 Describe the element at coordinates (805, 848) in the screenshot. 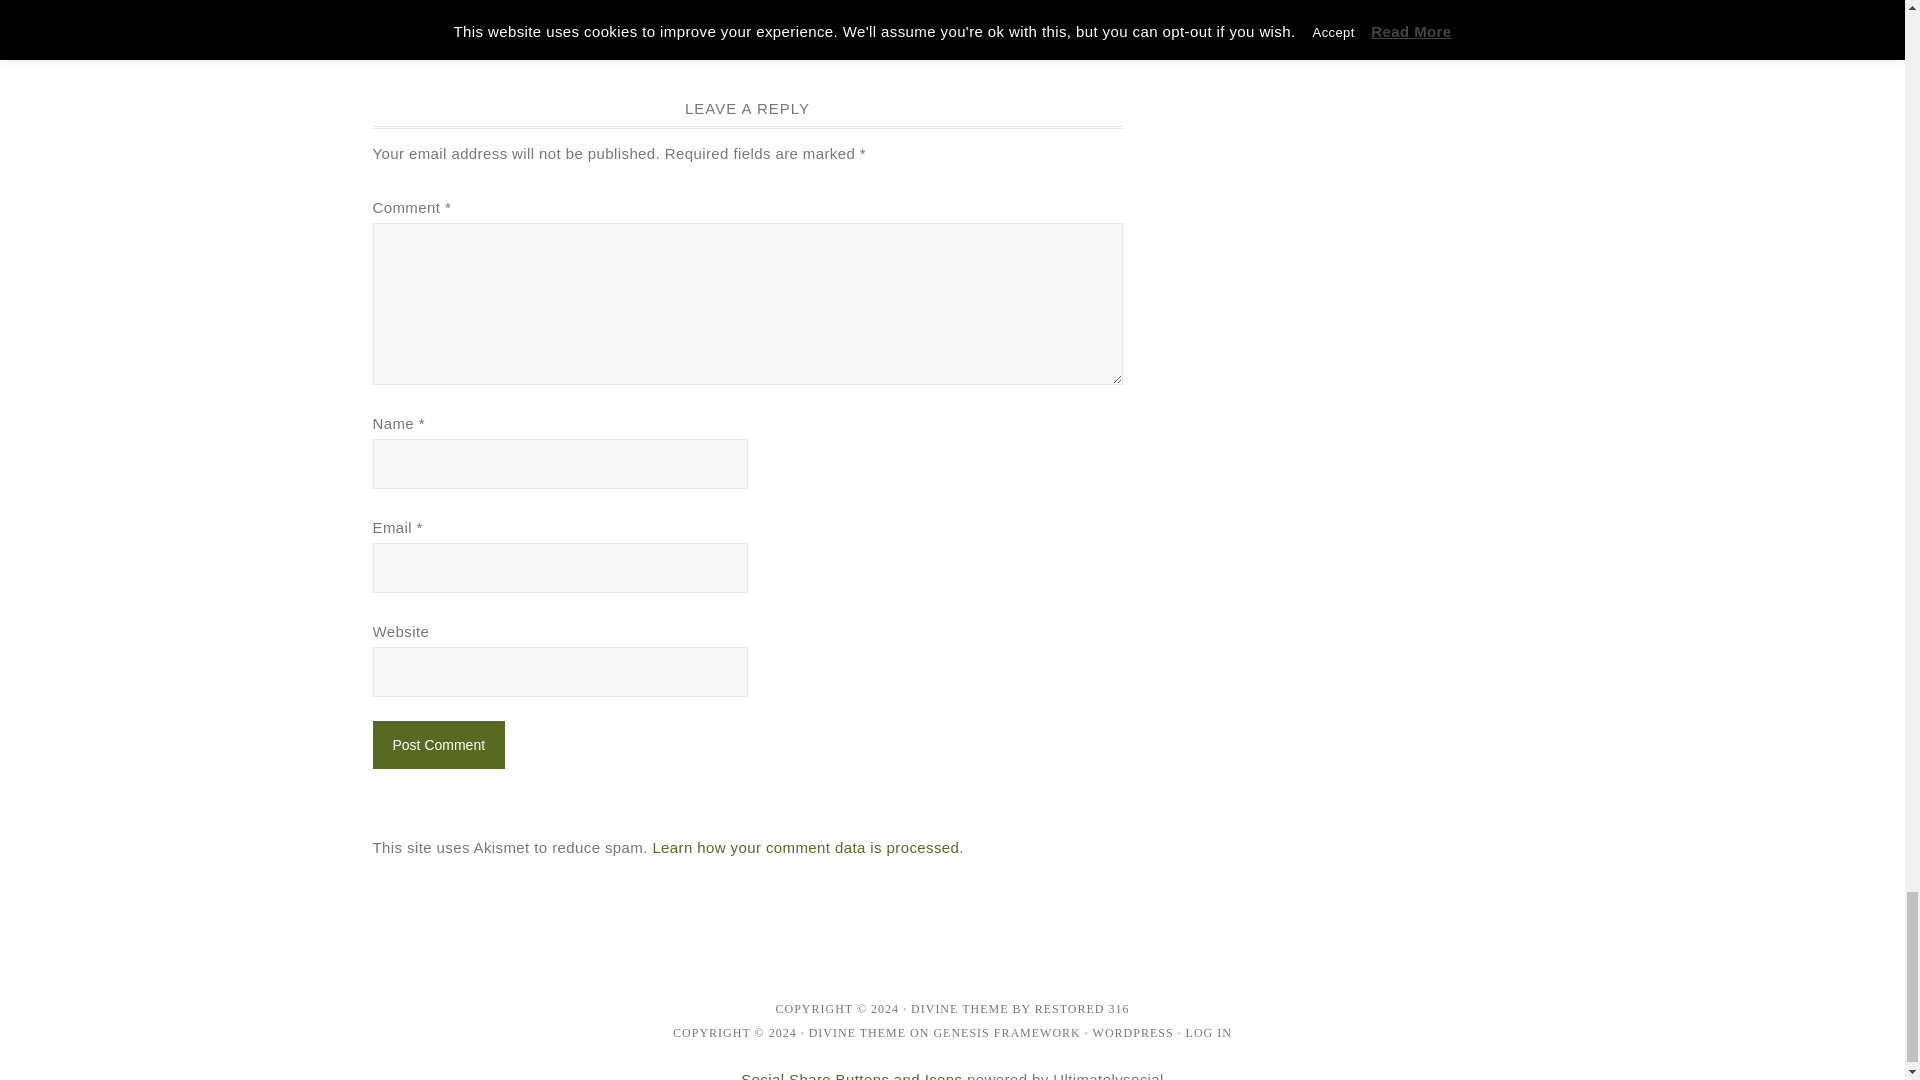

I see `Learn how your comment data is processed` at that location.